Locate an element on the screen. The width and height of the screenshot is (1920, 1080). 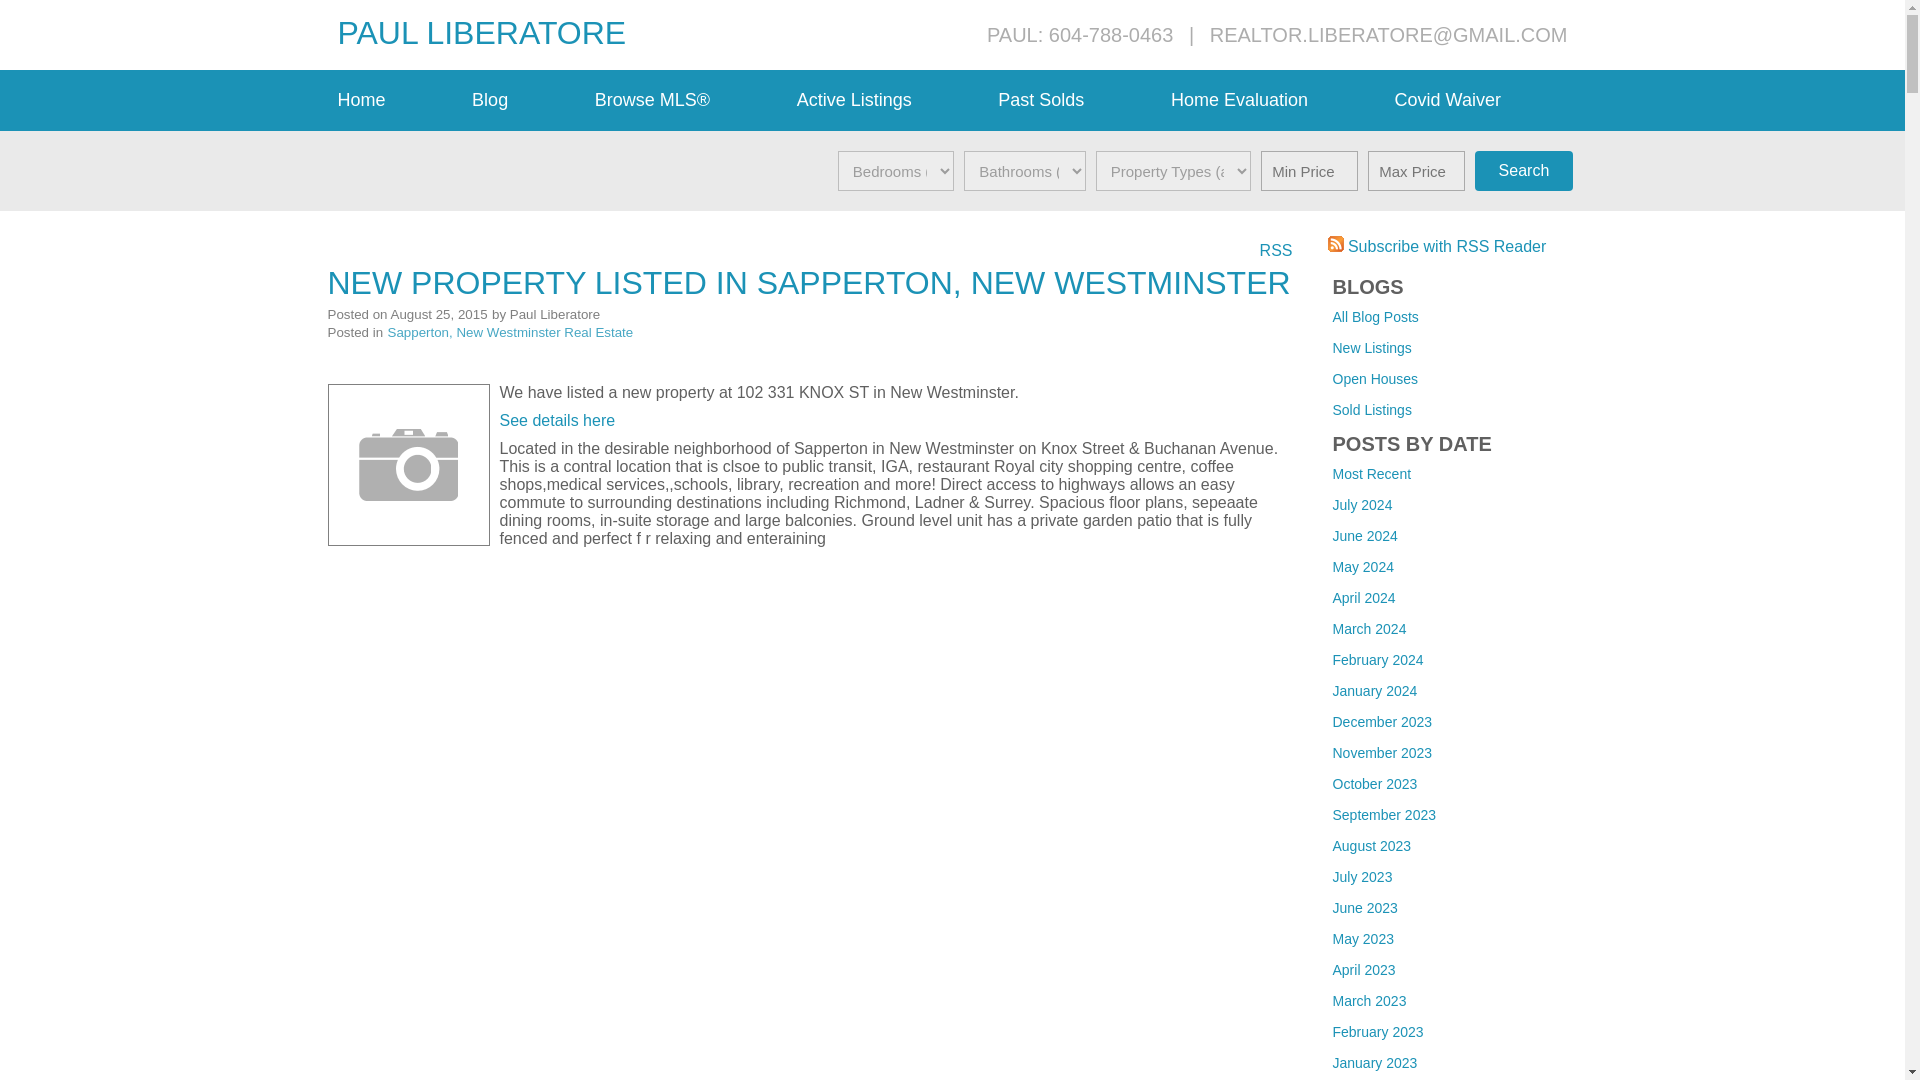
April 2023 is located at coordinates (1364, 970).